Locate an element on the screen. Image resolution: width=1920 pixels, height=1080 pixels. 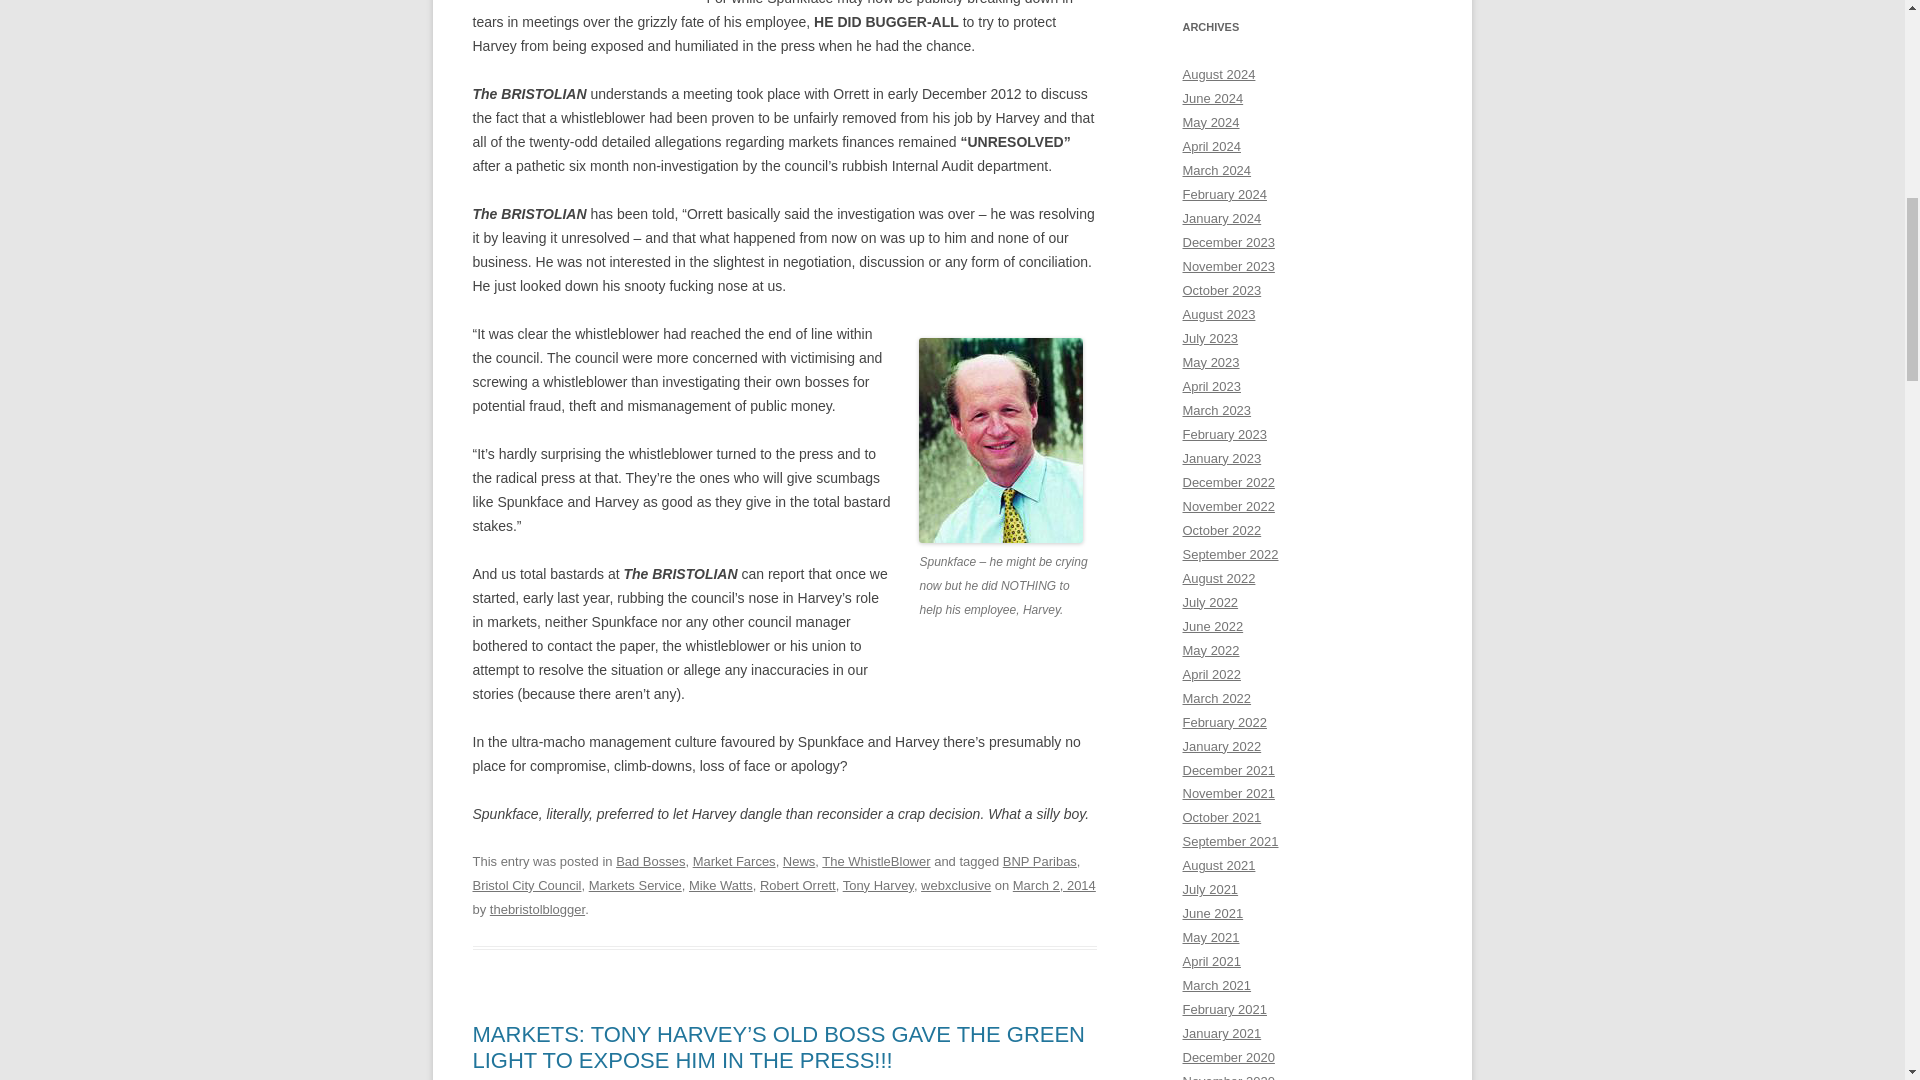
Bristol City Council is located at coordinates (526, 886).